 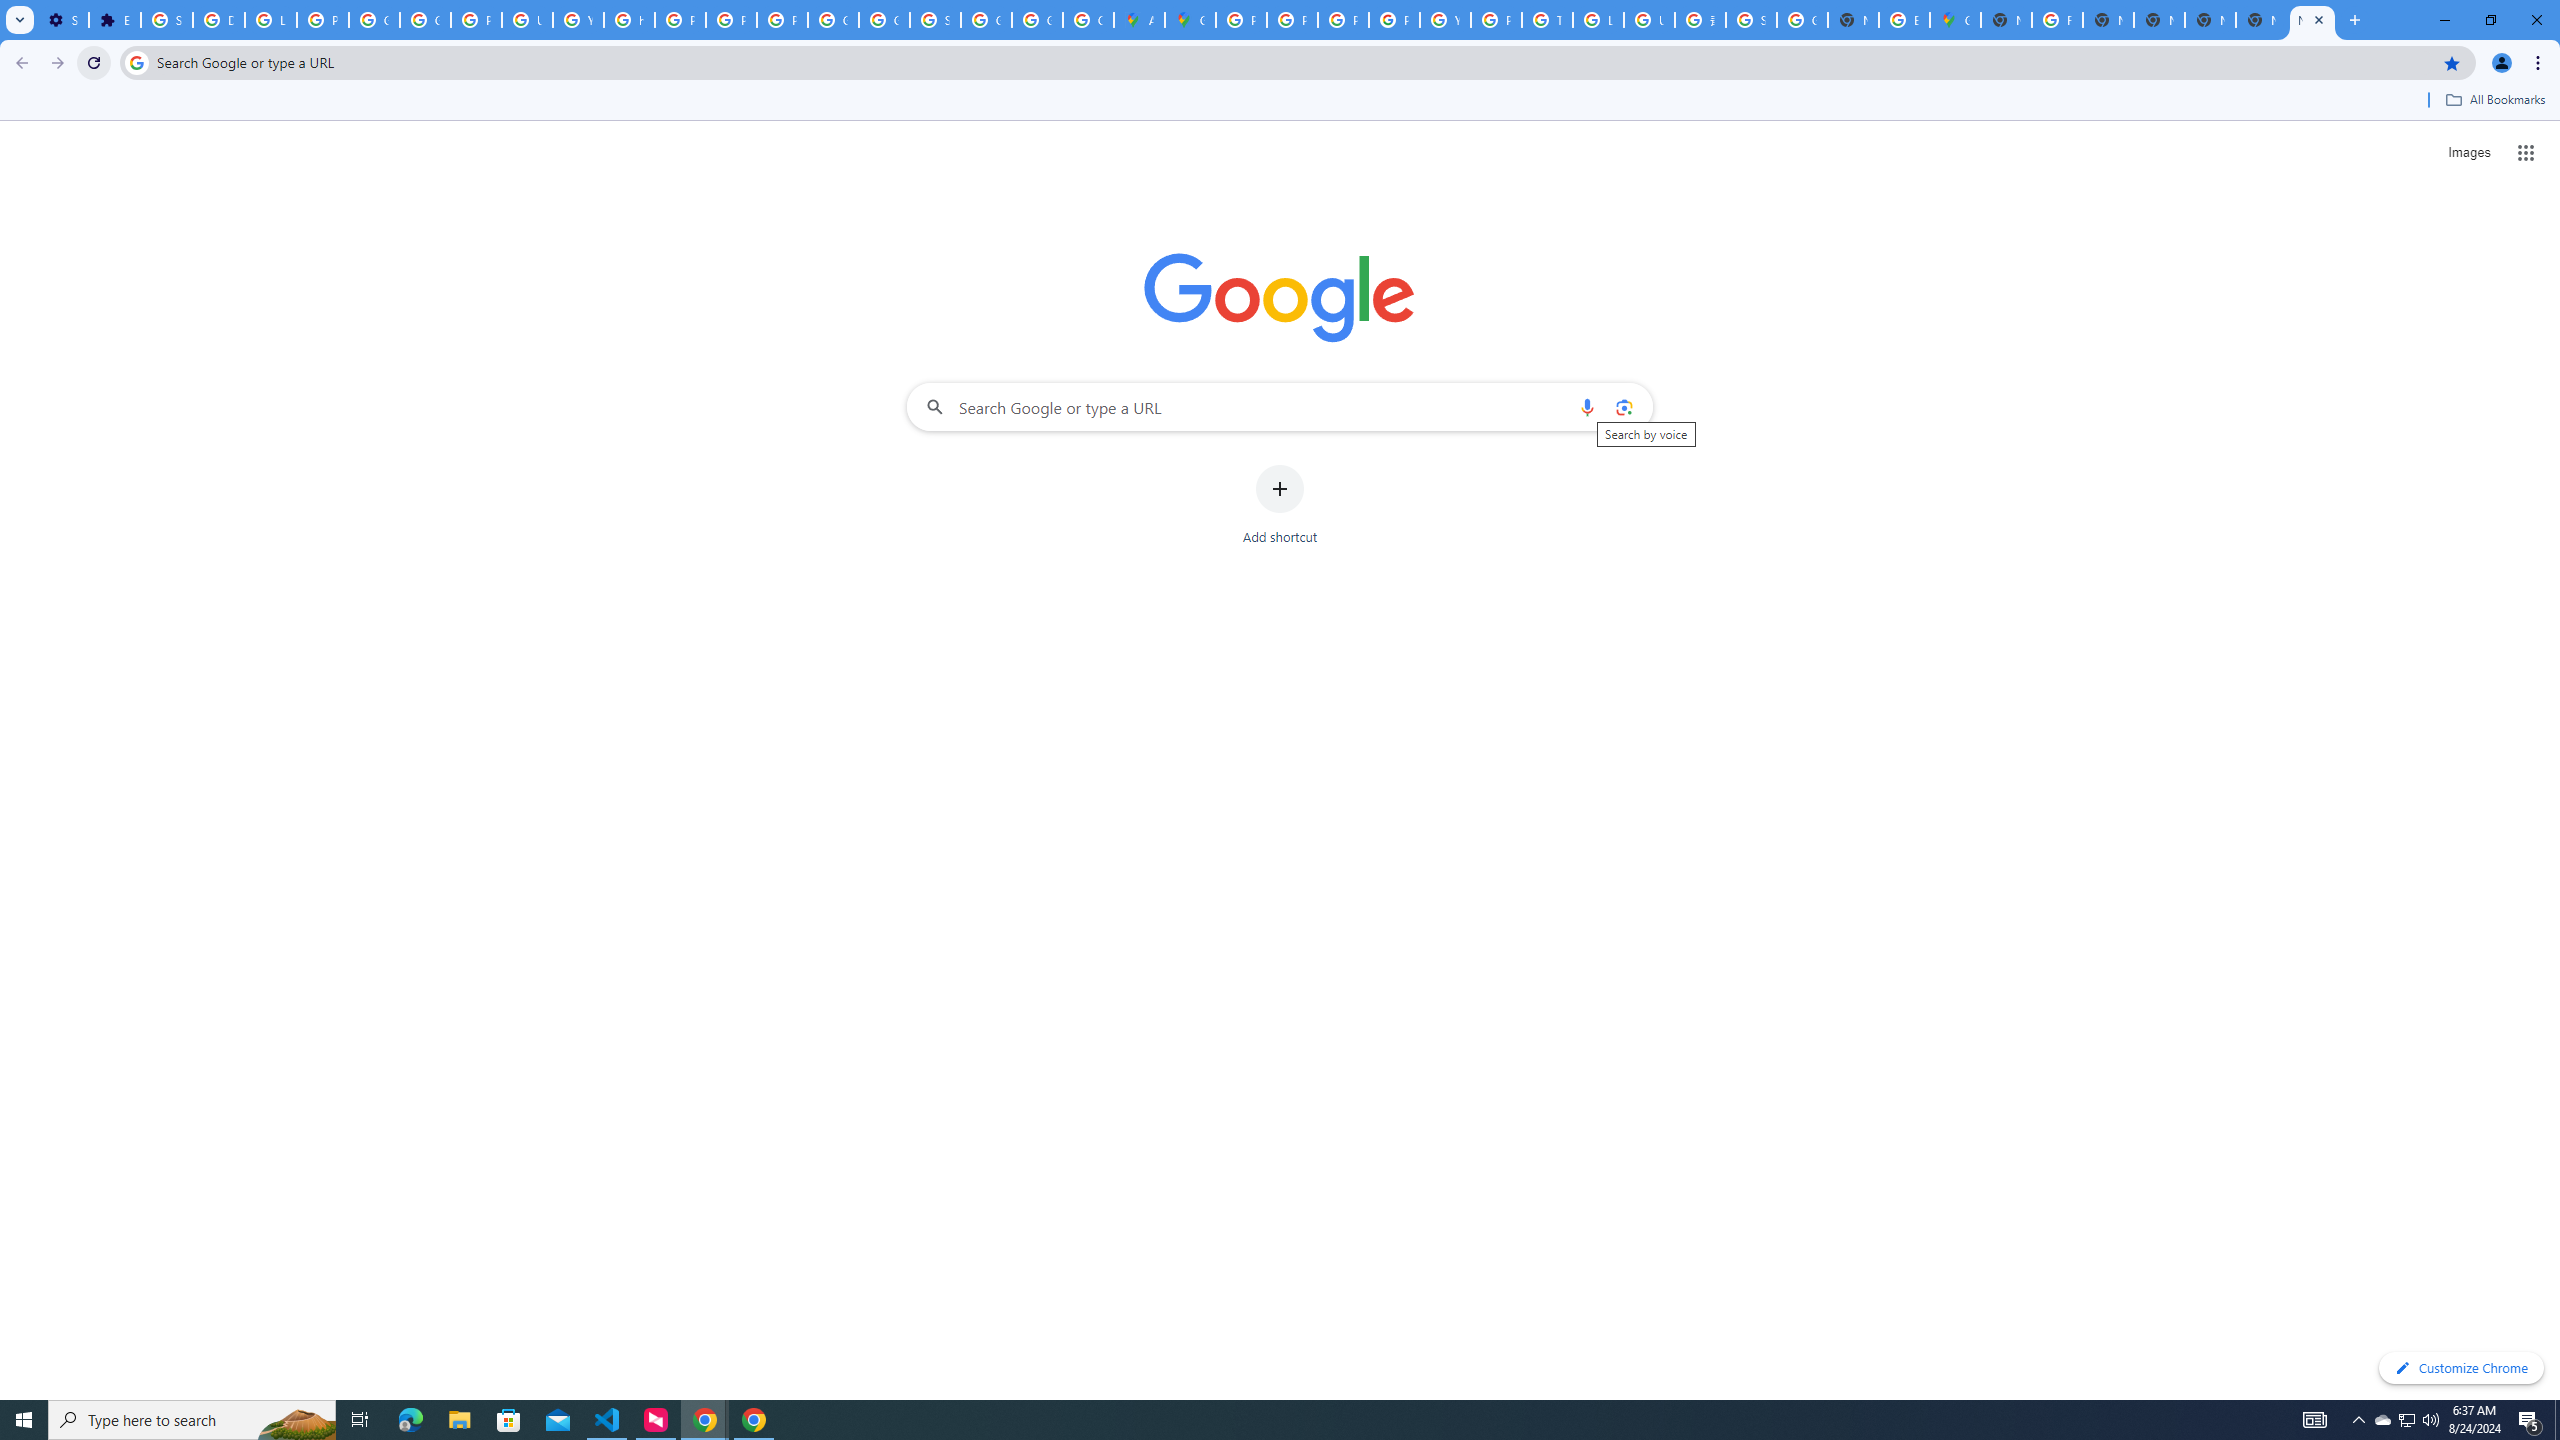 I want to click on Google Maps, so click(x=1192, y=20).